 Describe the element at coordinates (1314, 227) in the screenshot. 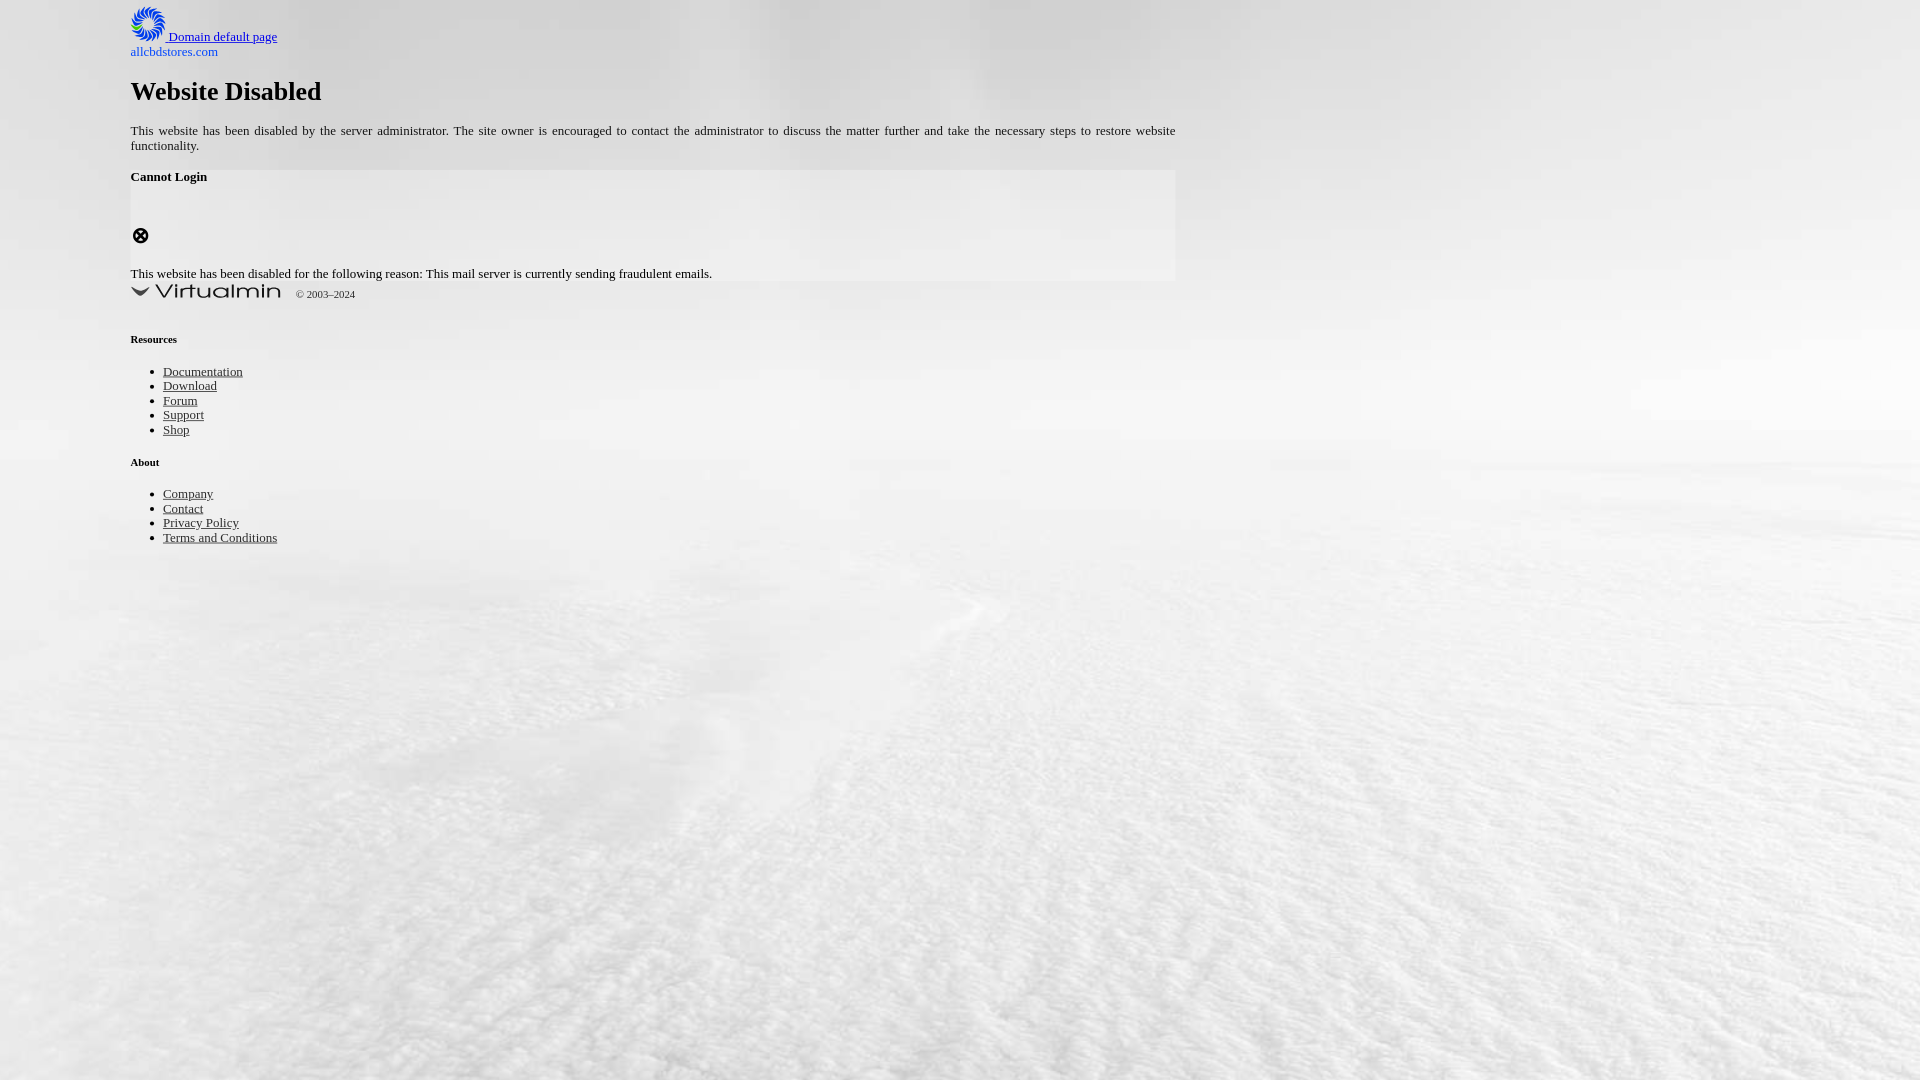

I see `Latest Article` at that location.